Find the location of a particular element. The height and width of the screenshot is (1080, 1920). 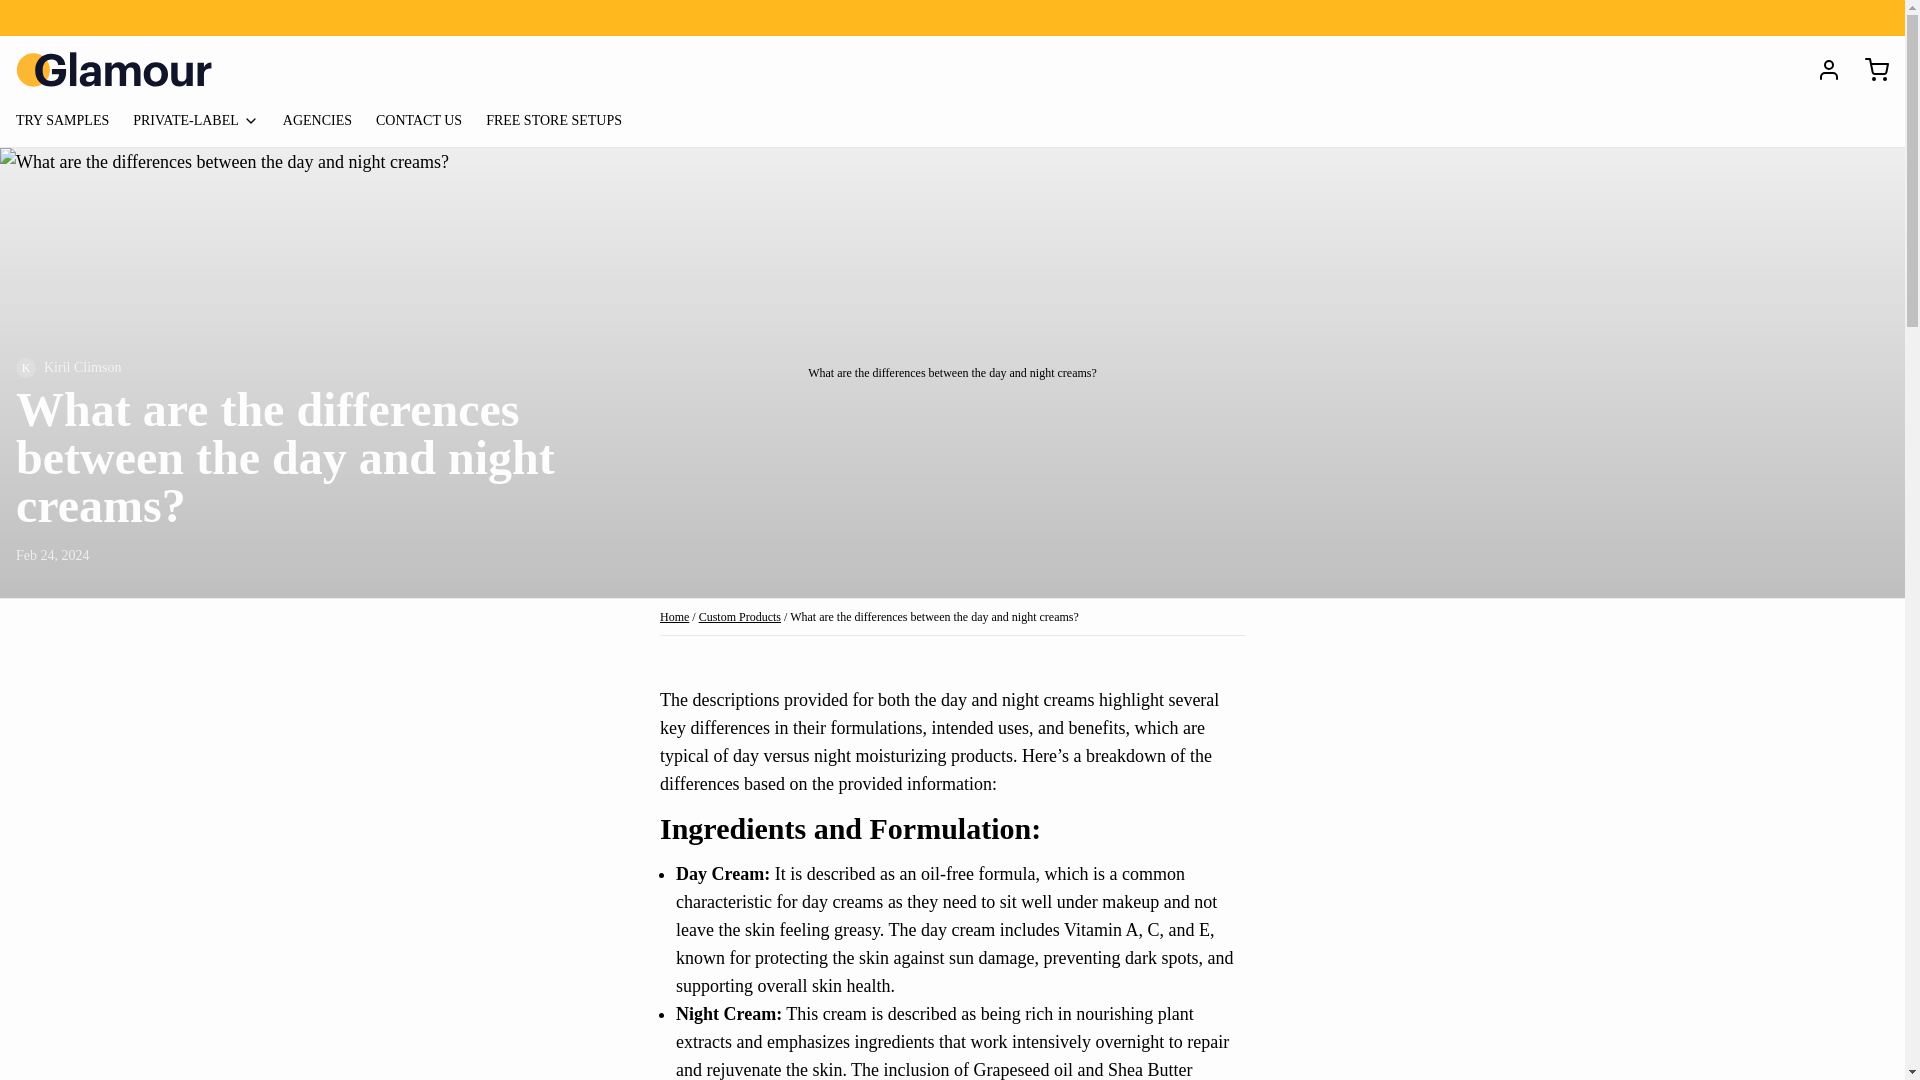

 Log in is located at coordinates (1820, 70).